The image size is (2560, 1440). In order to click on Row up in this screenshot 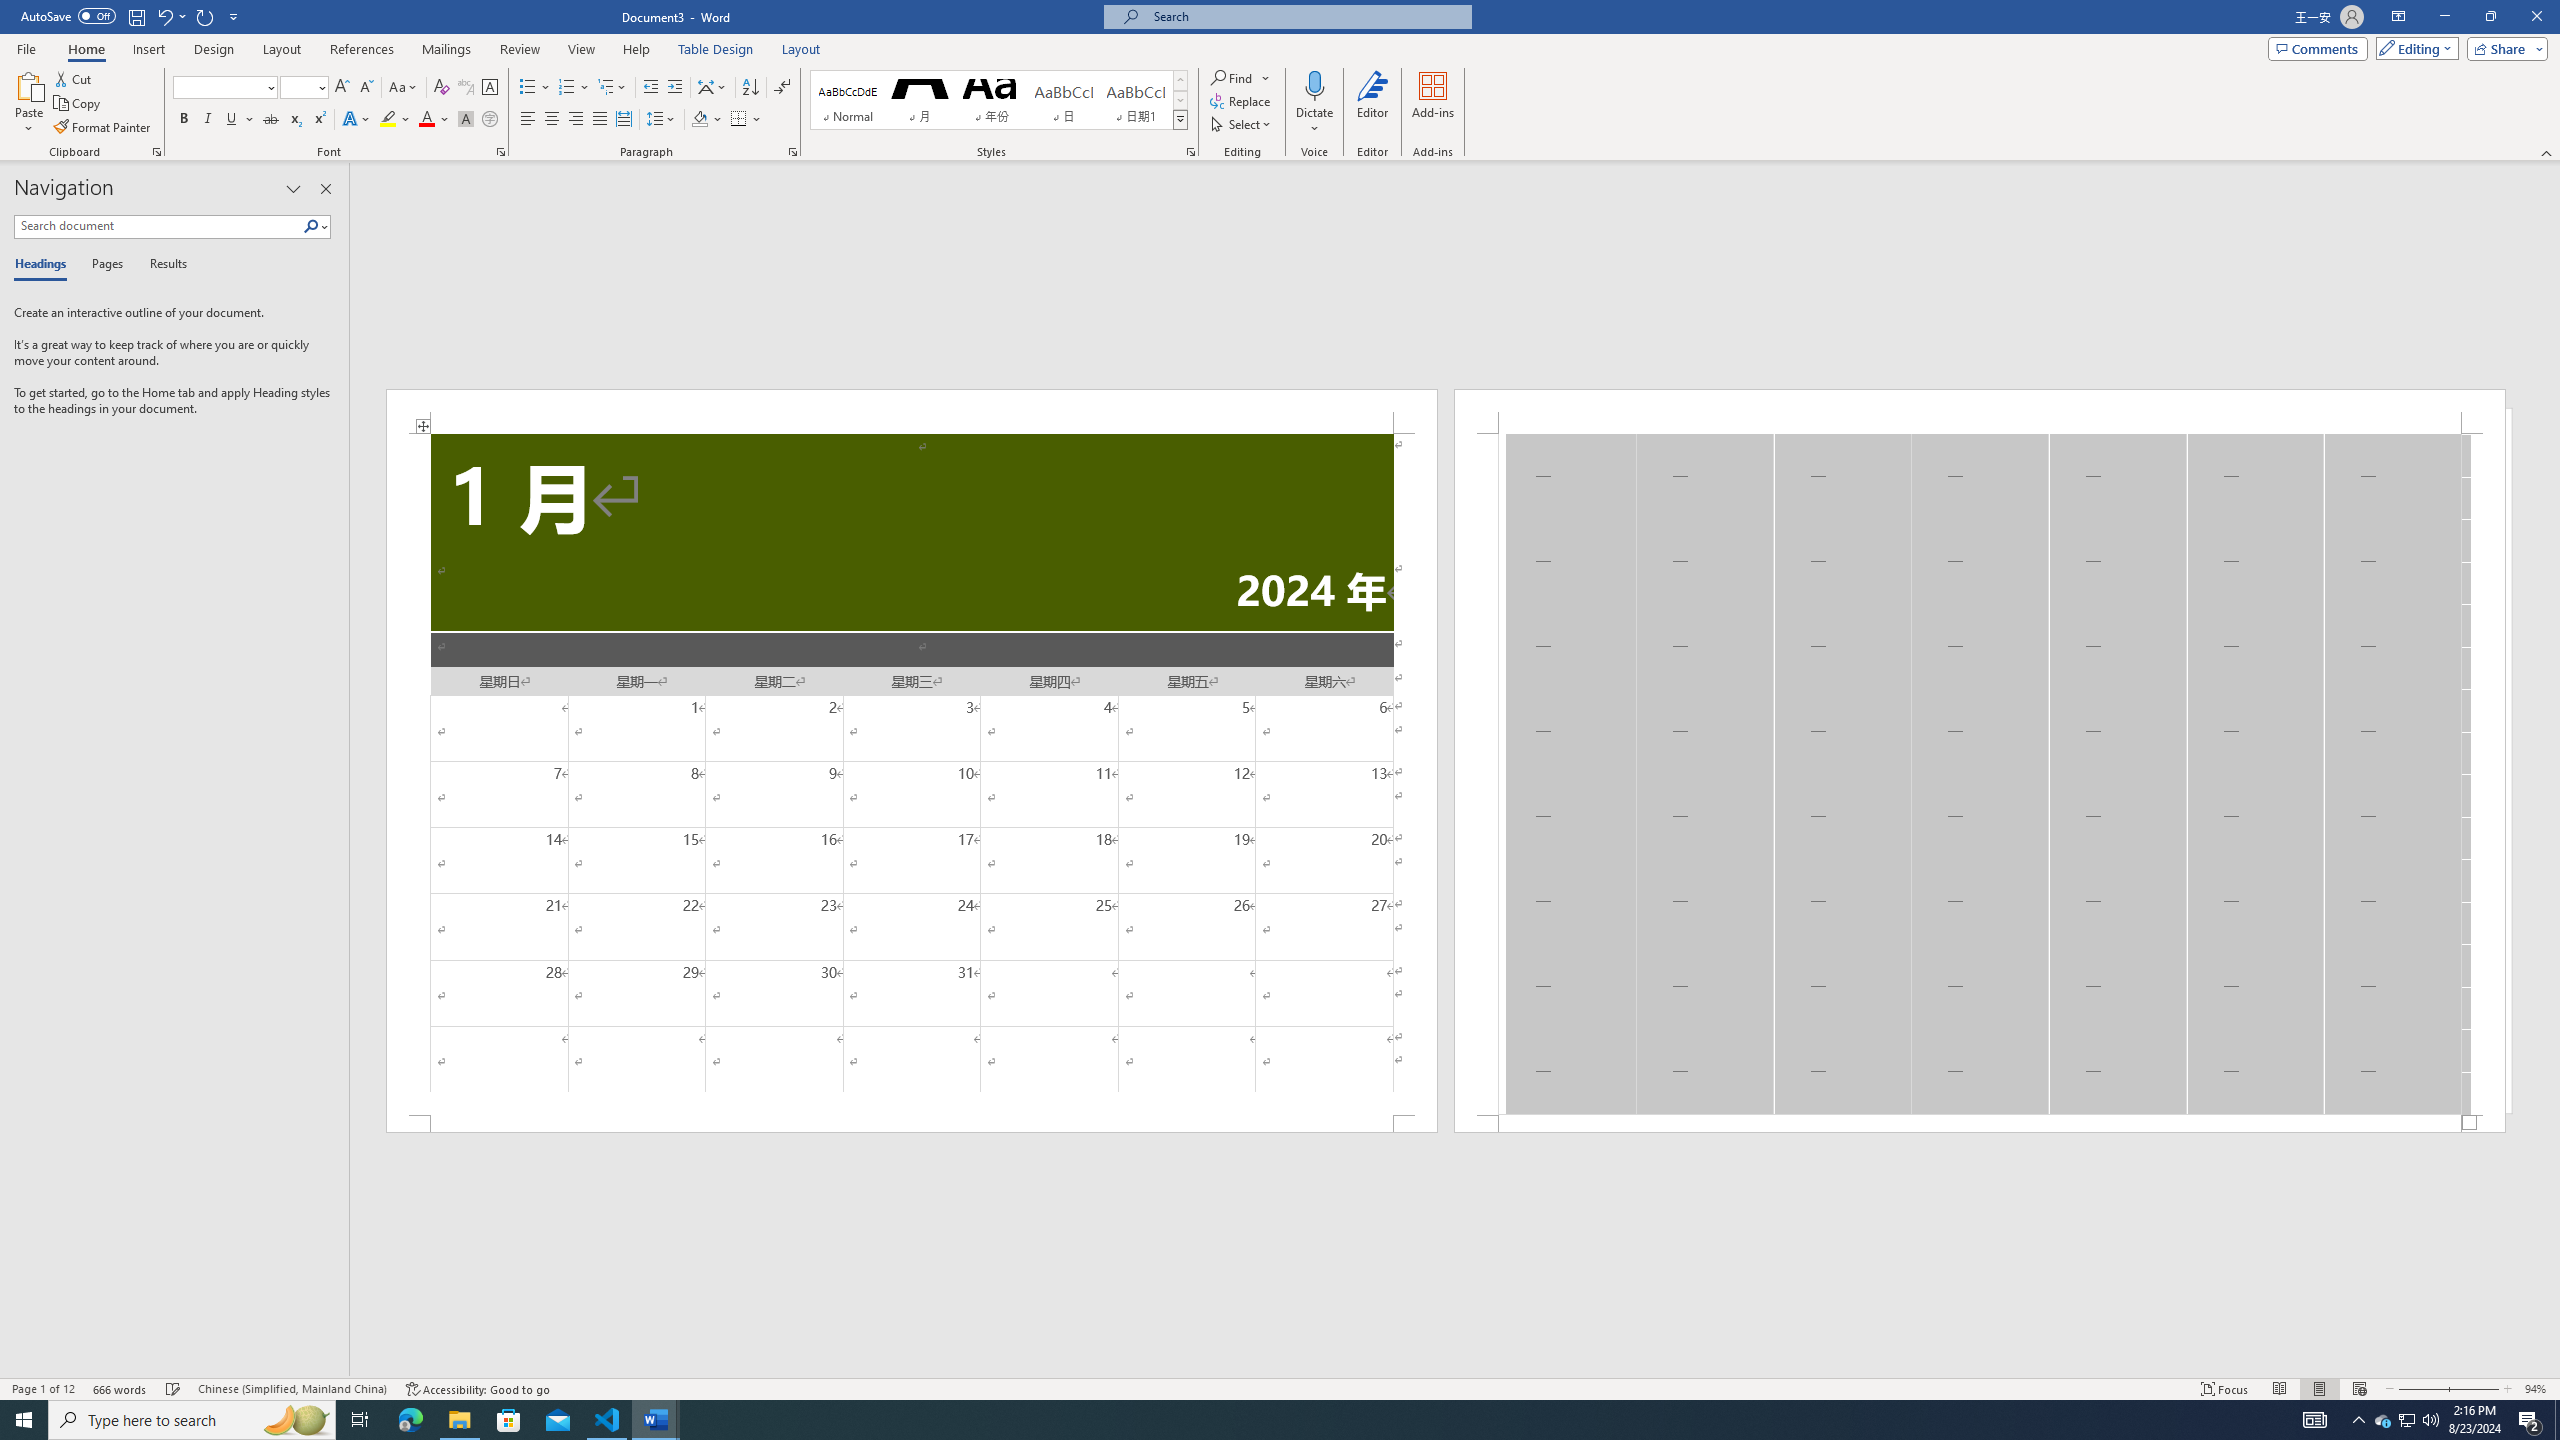, I will do `click(1180, 80)`.